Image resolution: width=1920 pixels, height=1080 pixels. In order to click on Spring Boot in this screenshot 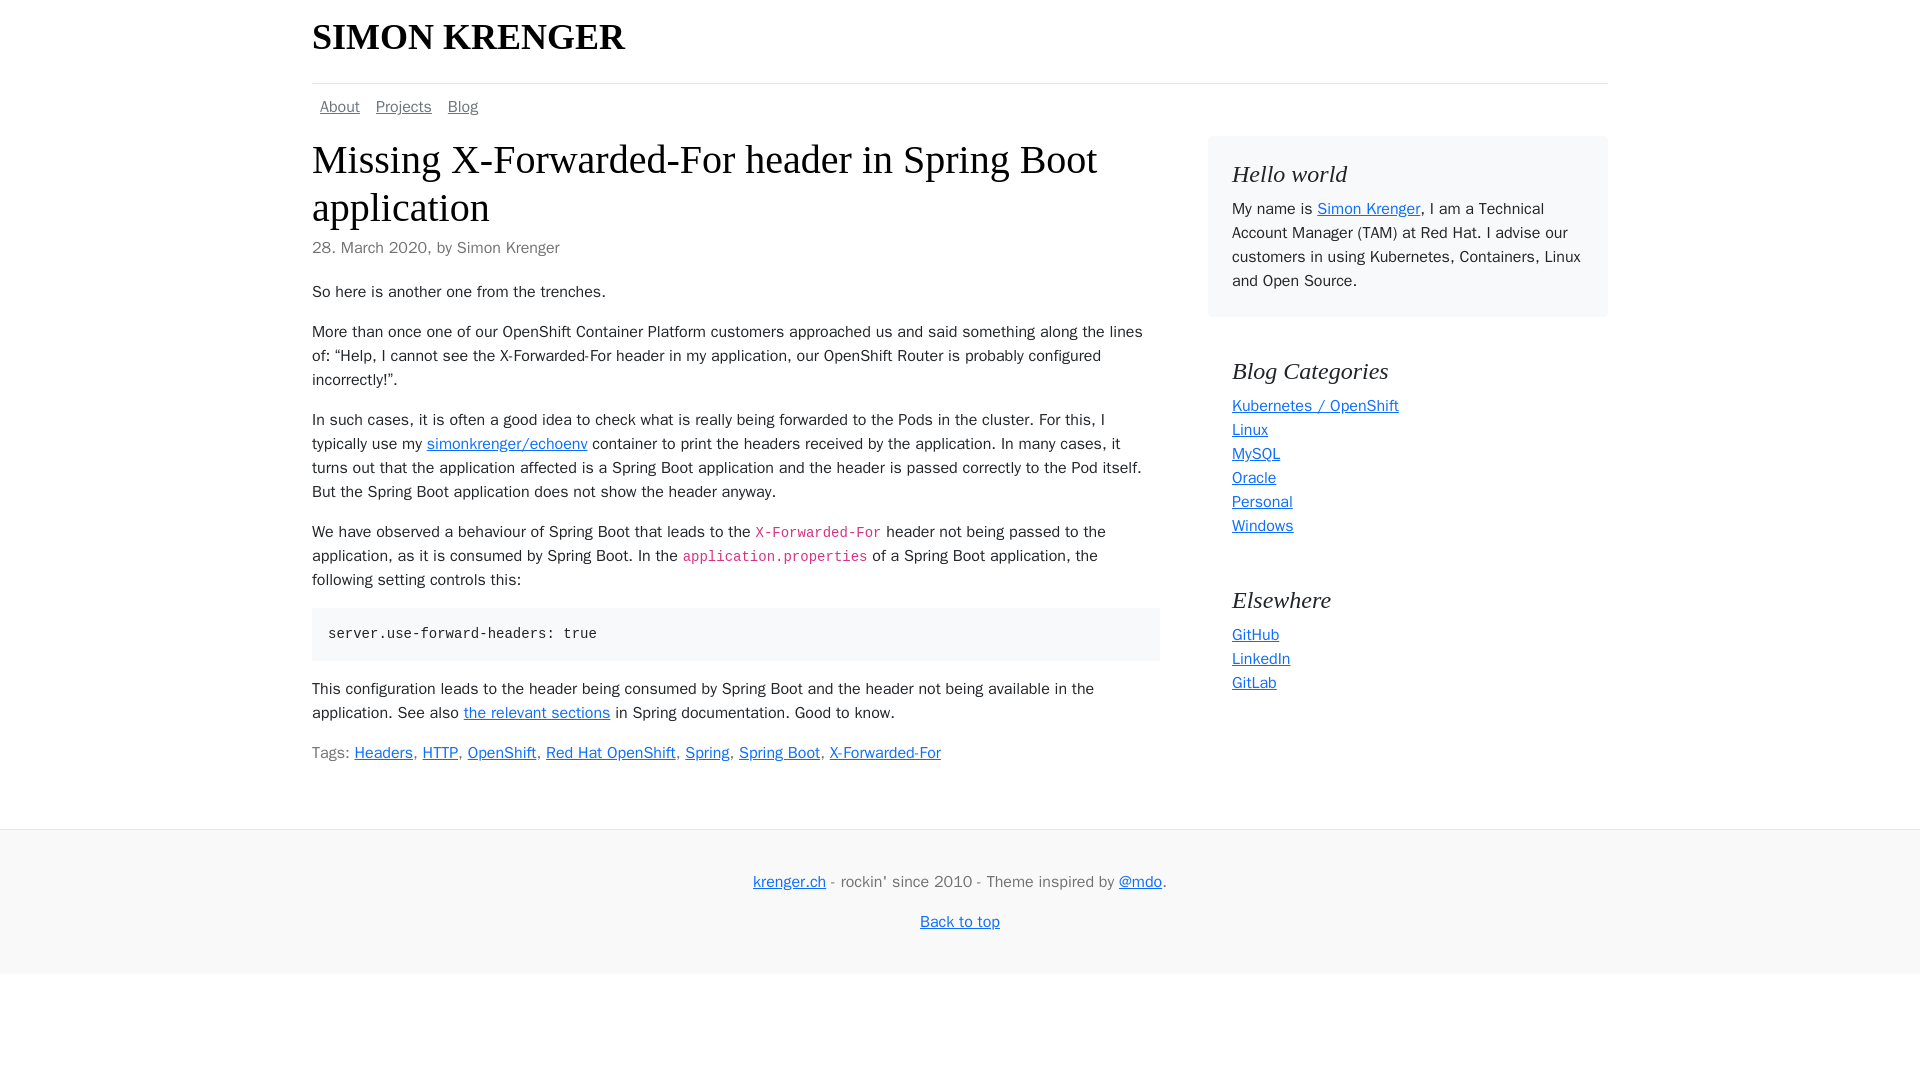, I will do `click(1261, 658)`.